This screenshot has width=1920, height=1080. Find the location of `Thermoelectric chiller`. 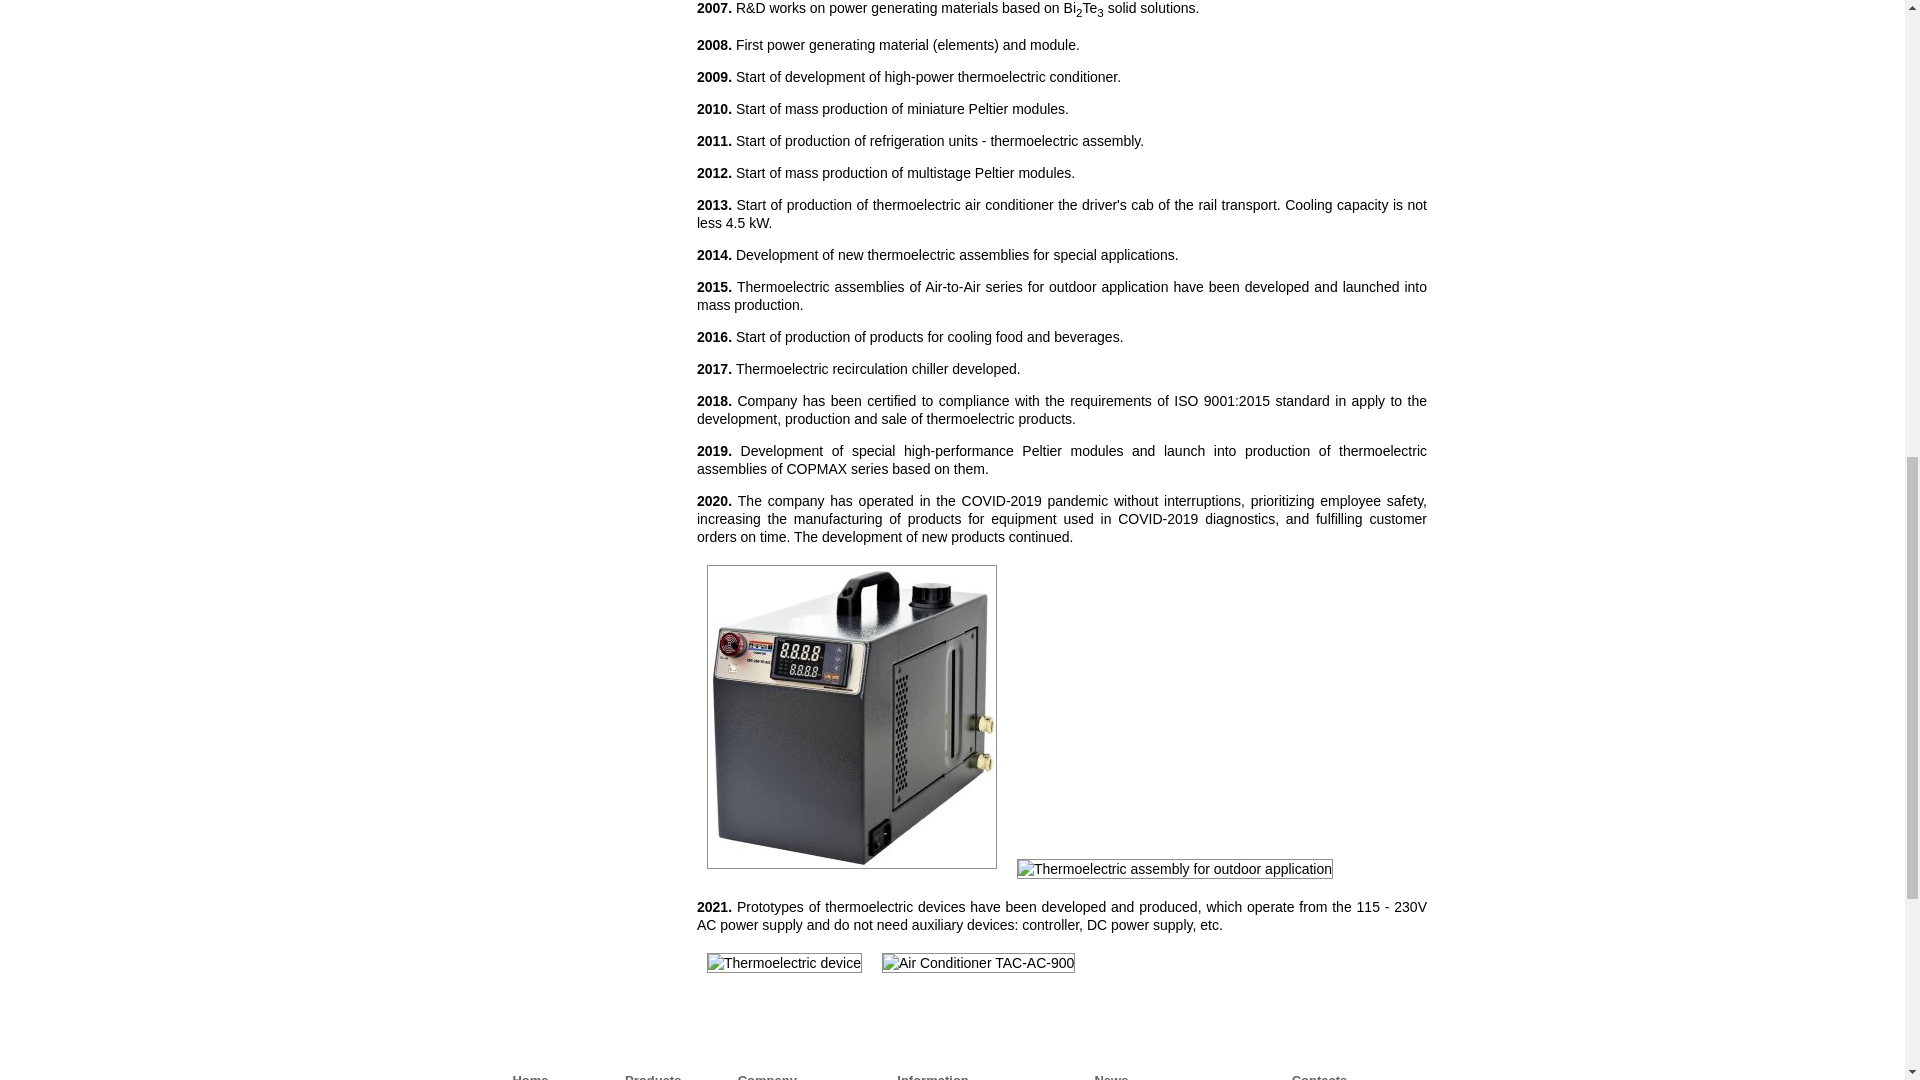

Thermoelectric chiller is located at coordinates (851, 716).